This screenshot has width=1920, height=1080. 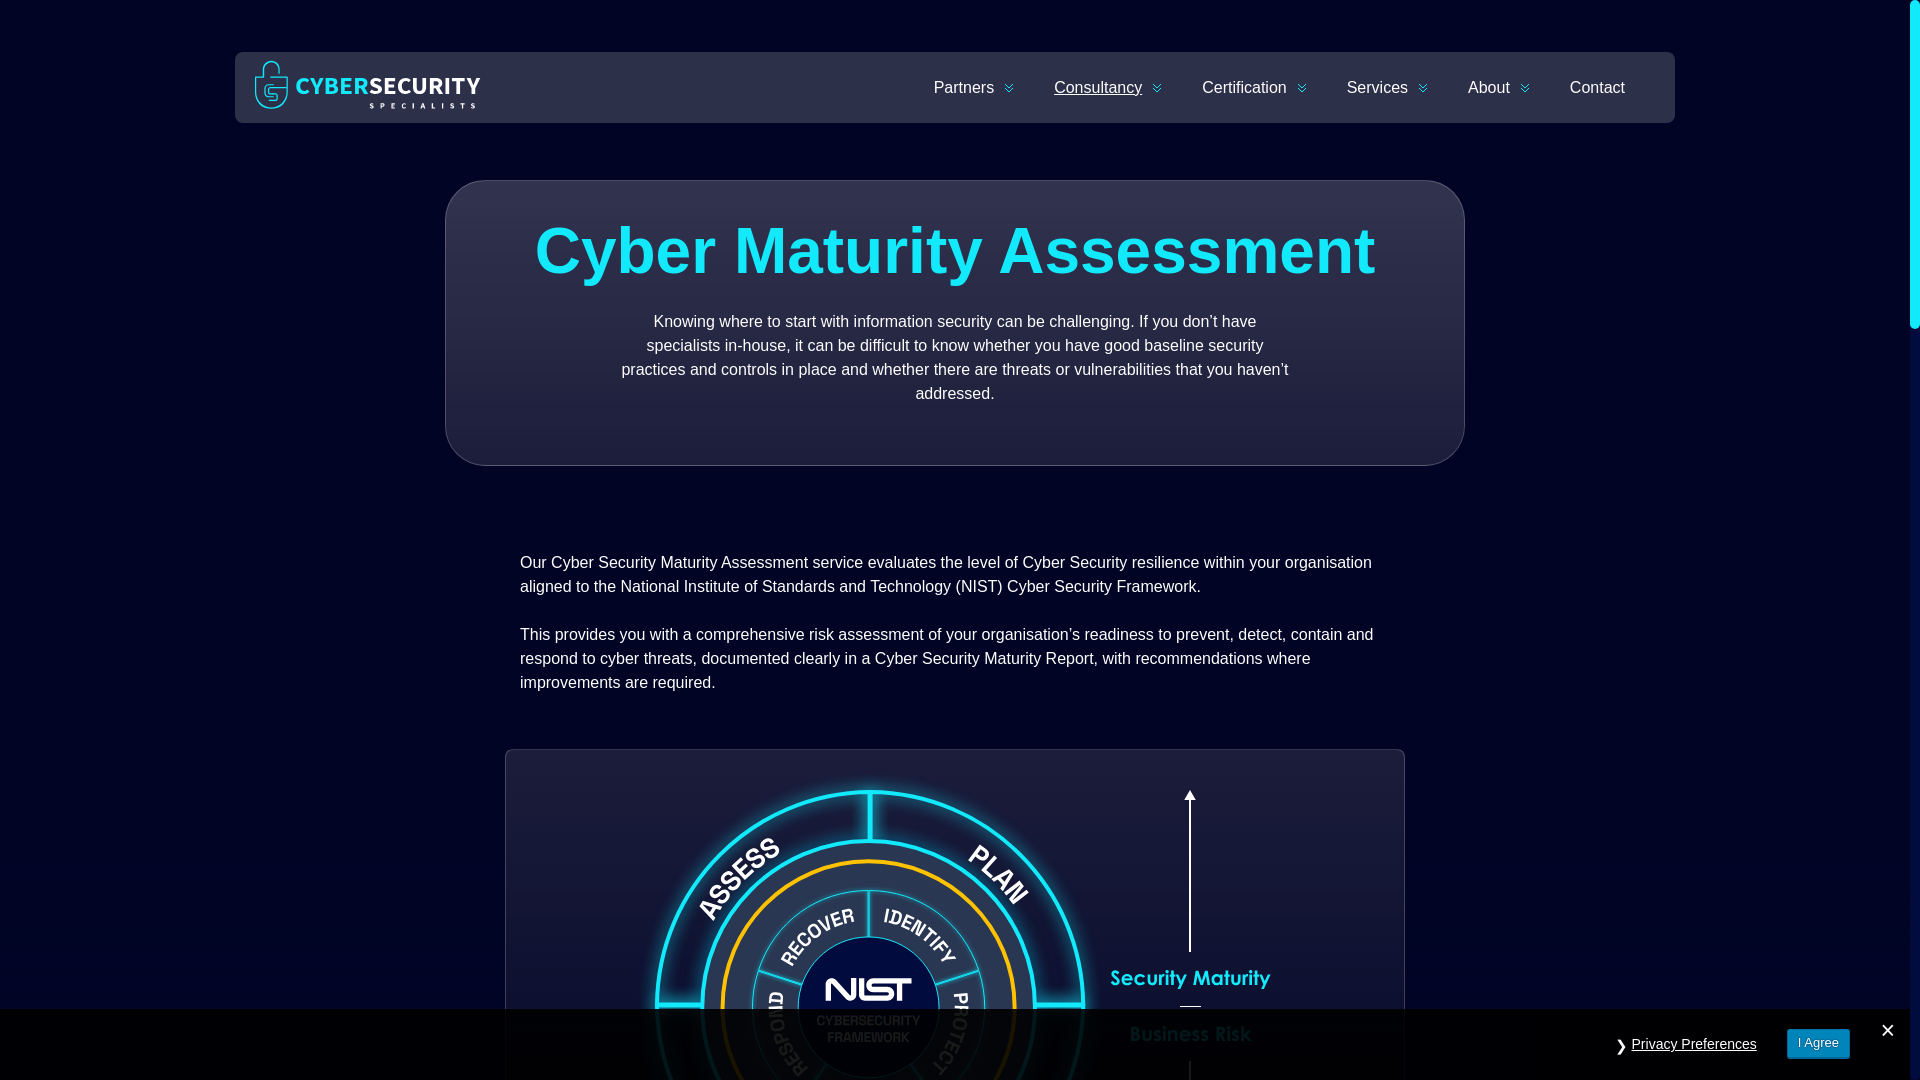 I want to click on Contact, so click(x=1597, y=88).